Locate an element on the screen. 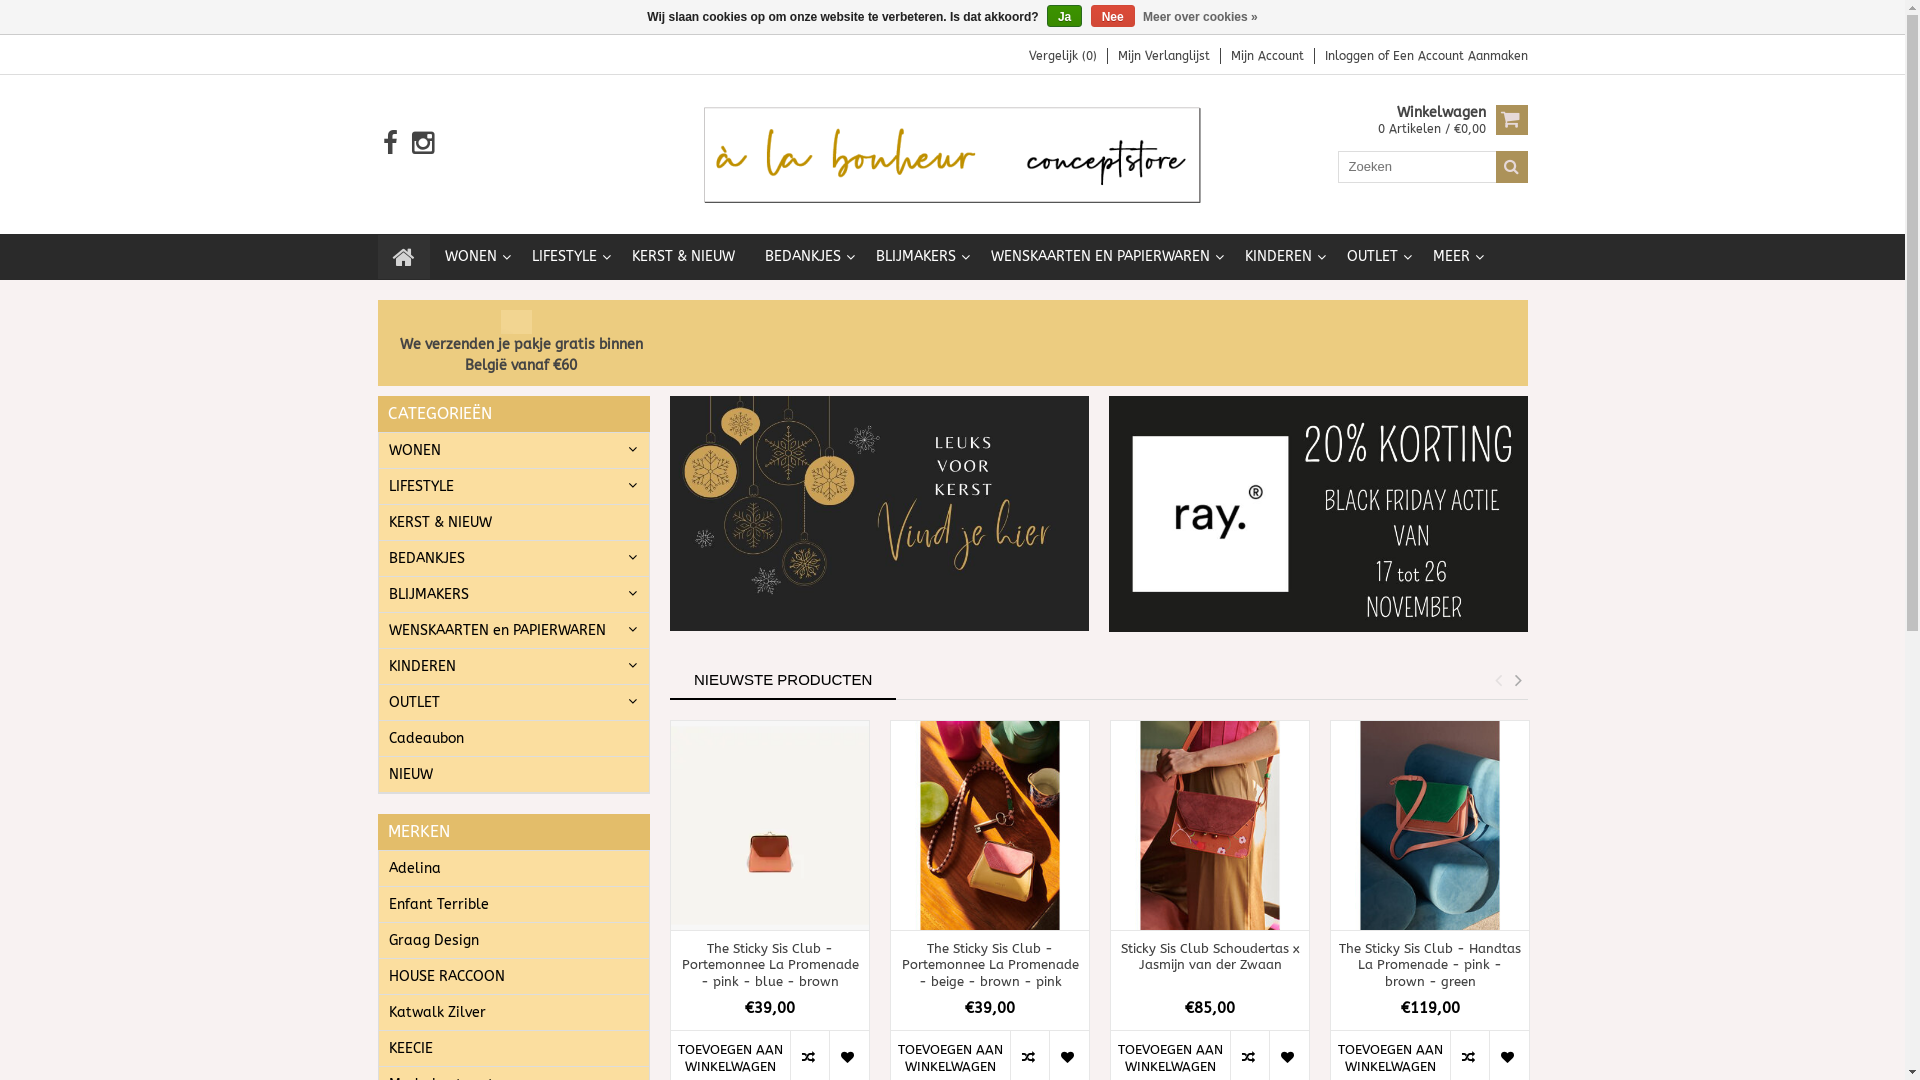  Katwalk Zilver is located at coordinates (514, 1013).